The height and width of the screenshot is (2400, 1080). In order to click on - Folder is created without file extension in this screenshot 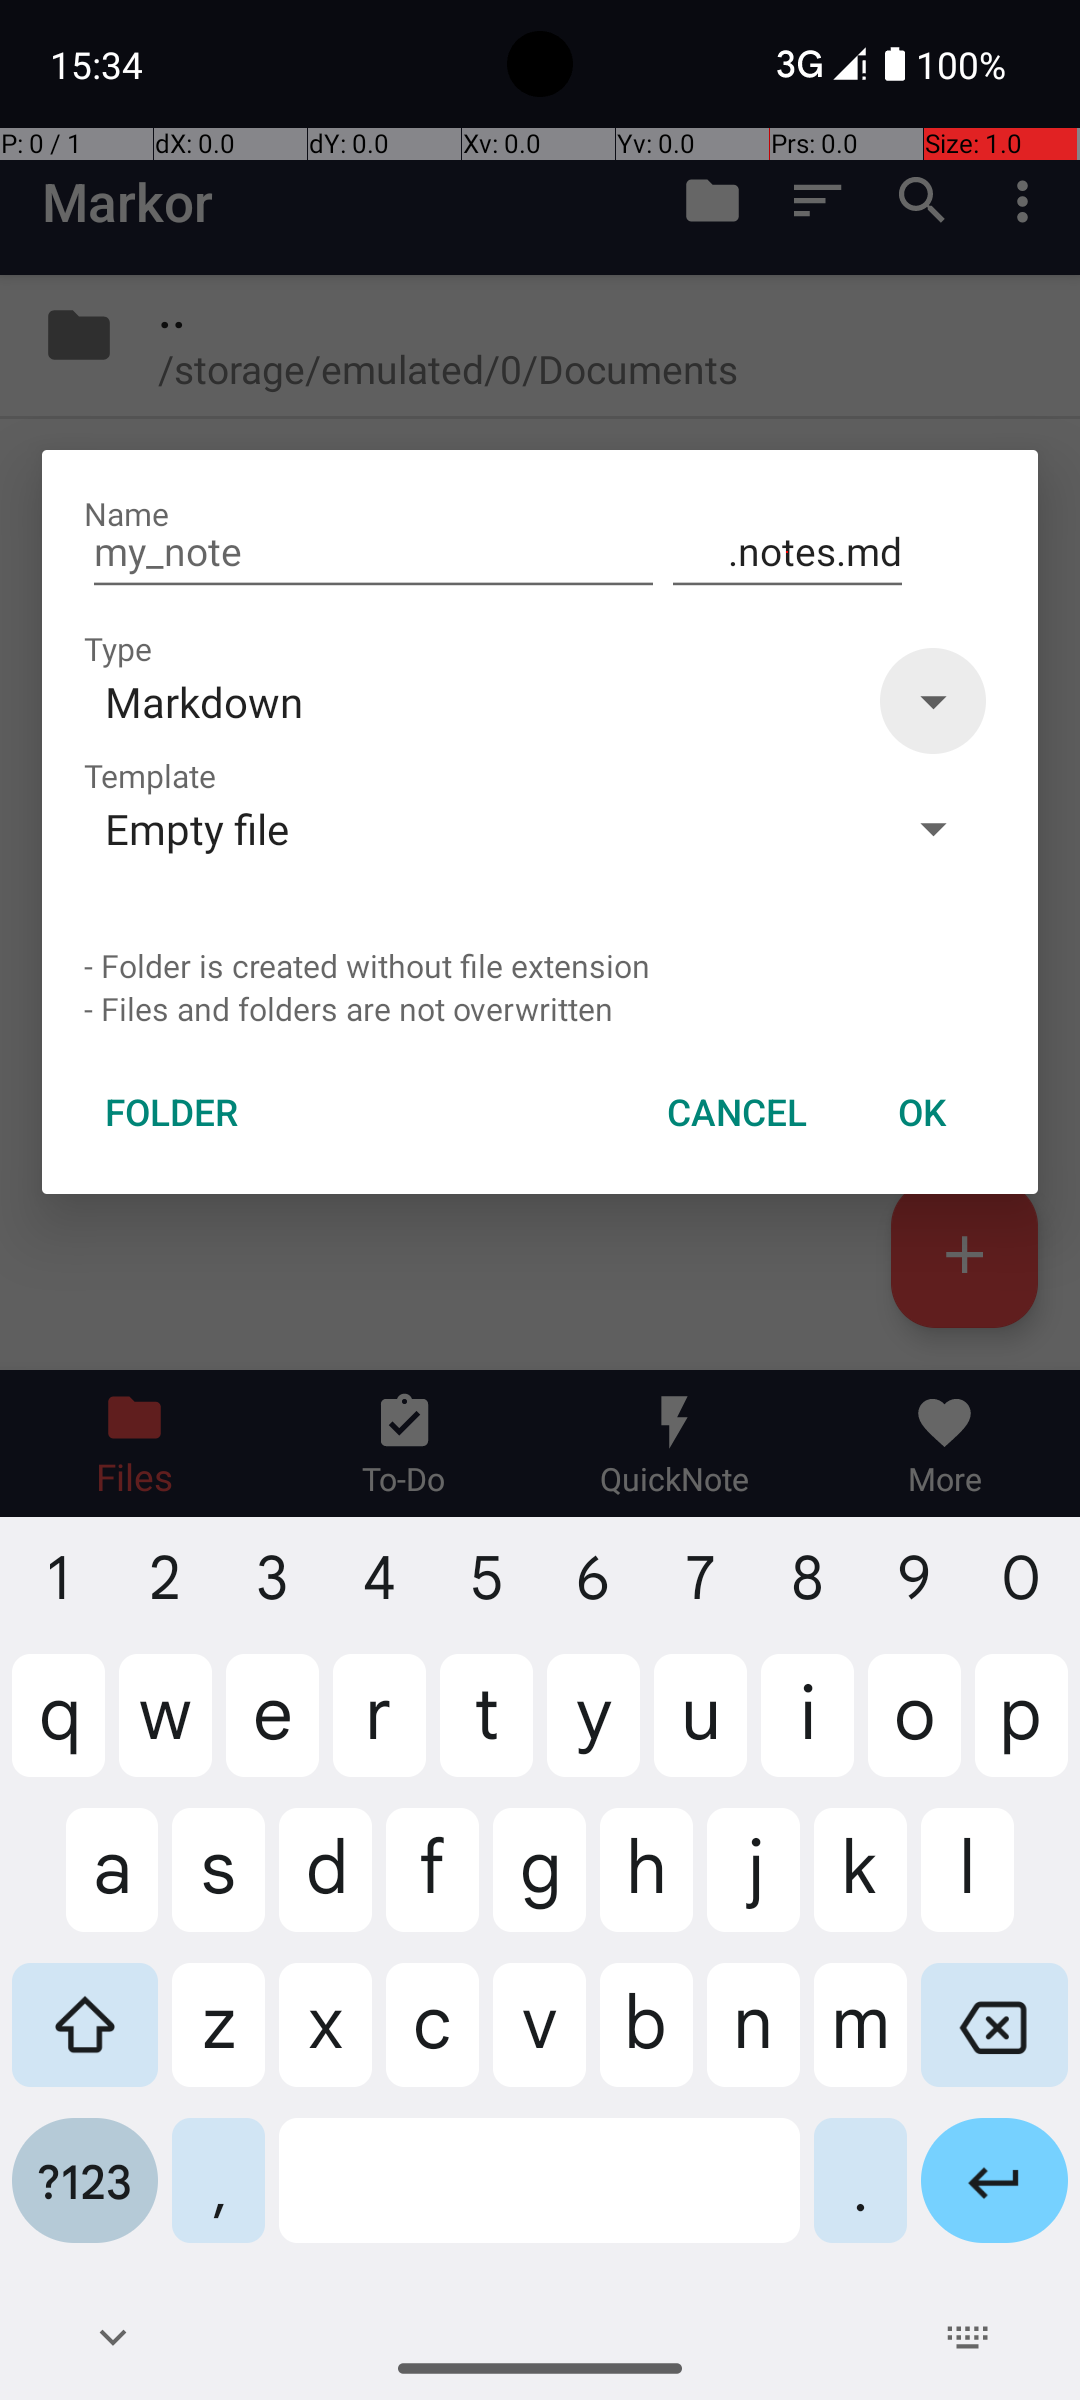, I will do `click(540, 966)`.